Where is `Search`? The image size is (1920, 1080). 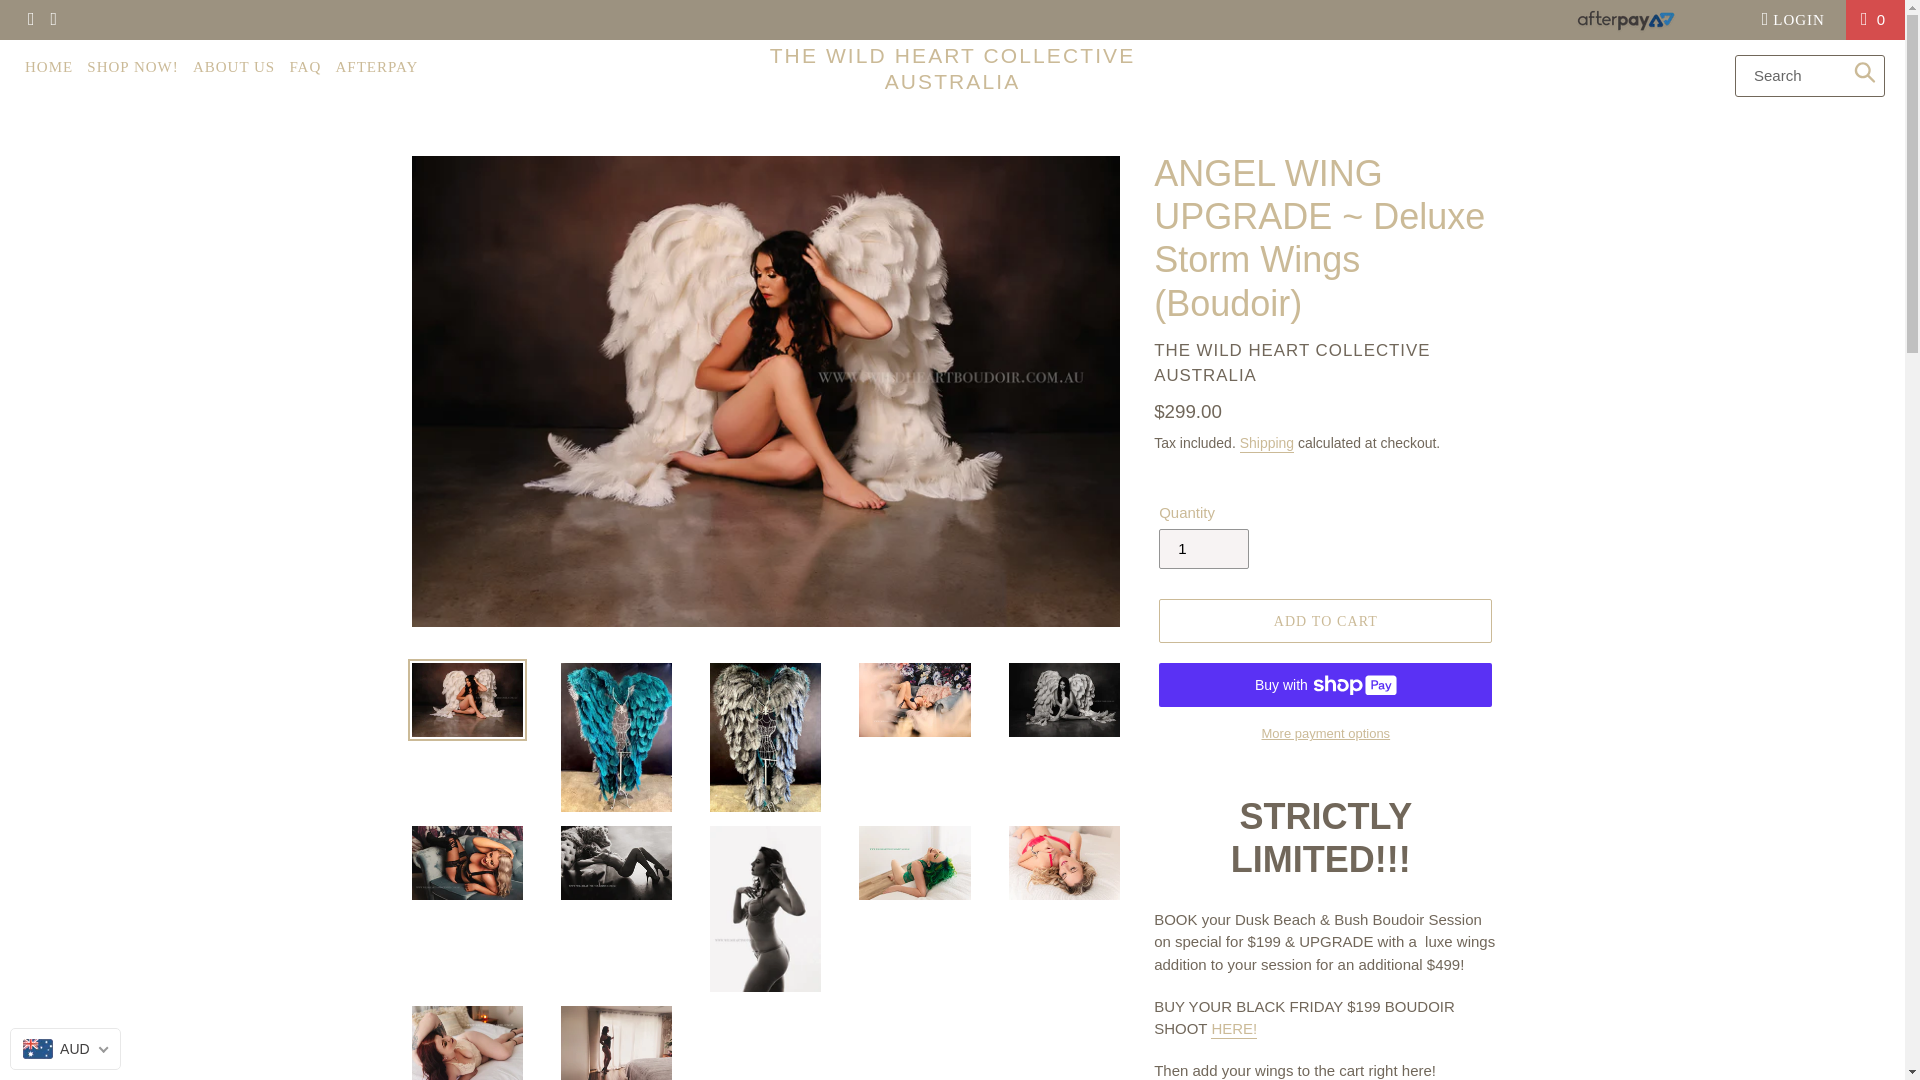
Search is located at coordinates (1866, 71).